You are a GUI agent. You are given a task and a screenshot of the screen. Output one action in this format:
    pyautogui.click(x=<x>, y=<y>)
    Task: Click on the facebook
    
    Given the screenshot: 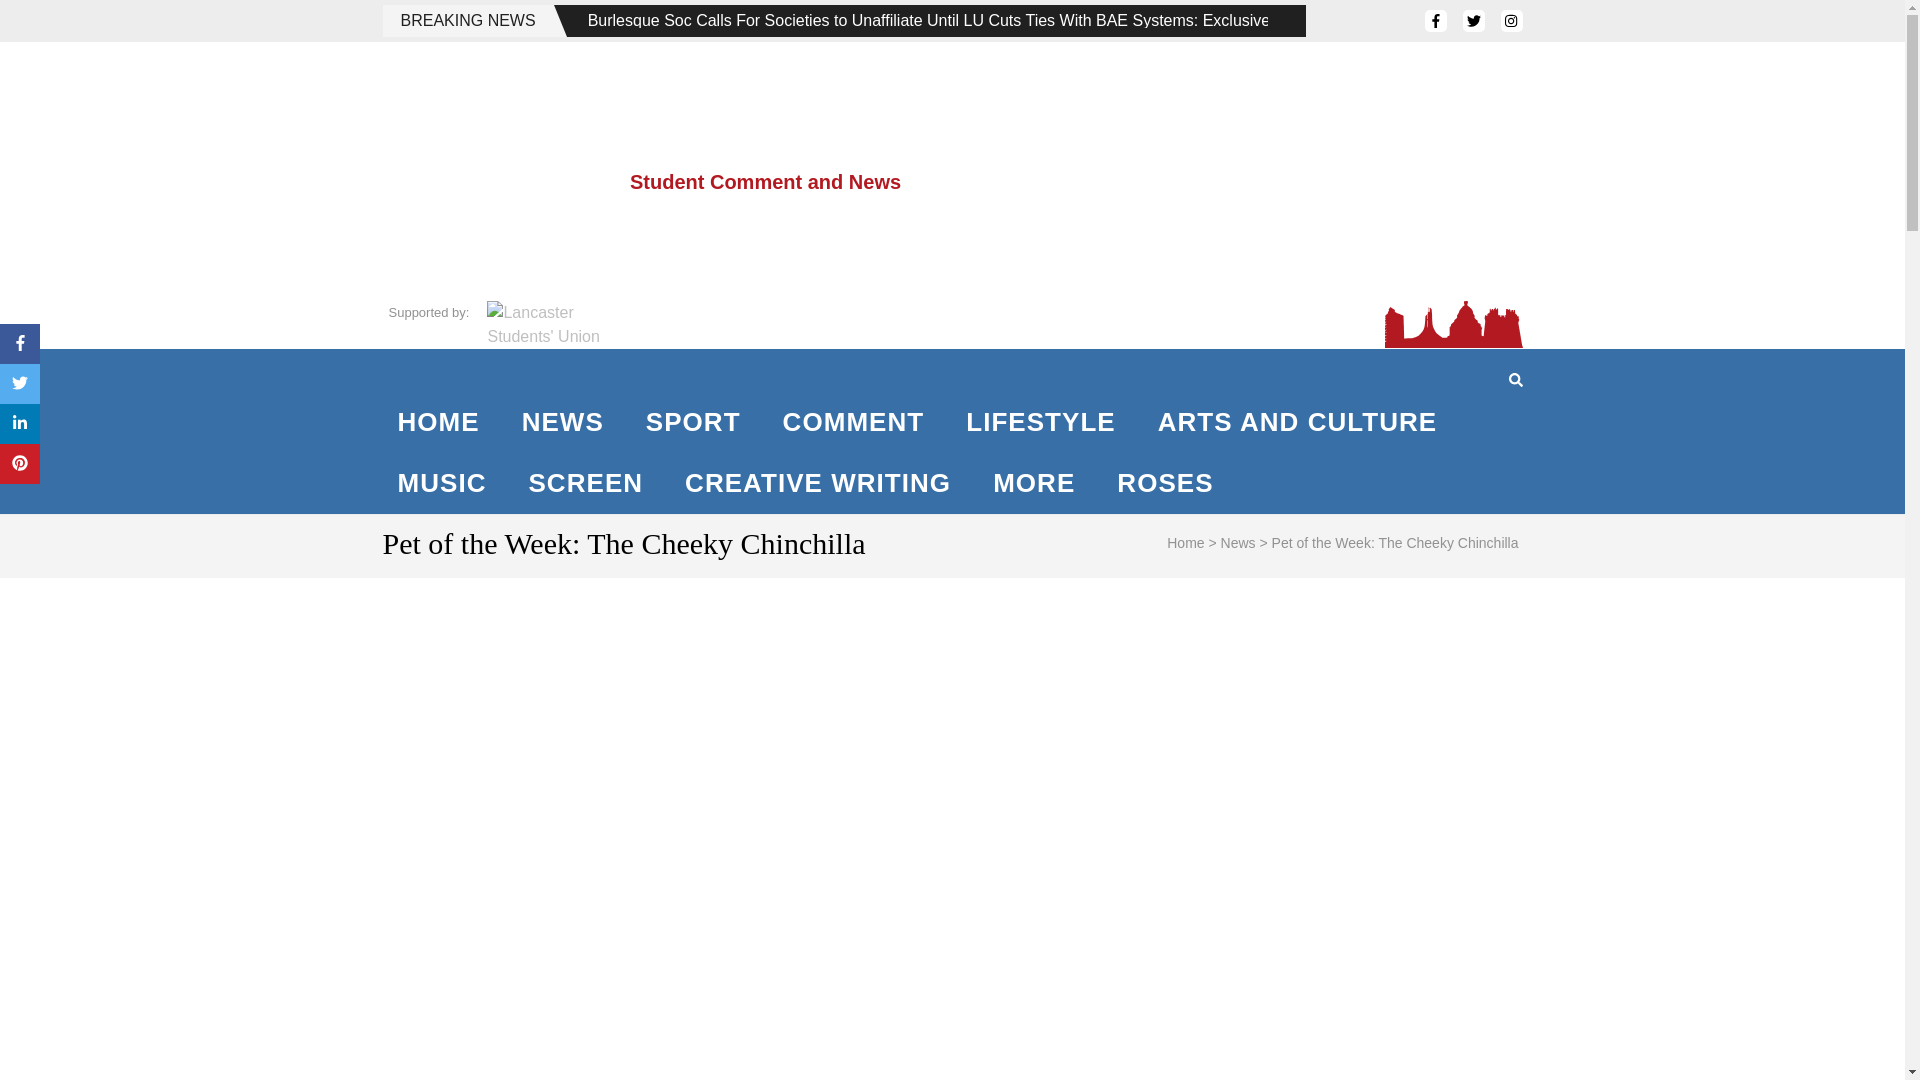 What is the action you would take?
    pyautogui.click(x=1434, y=20)
    